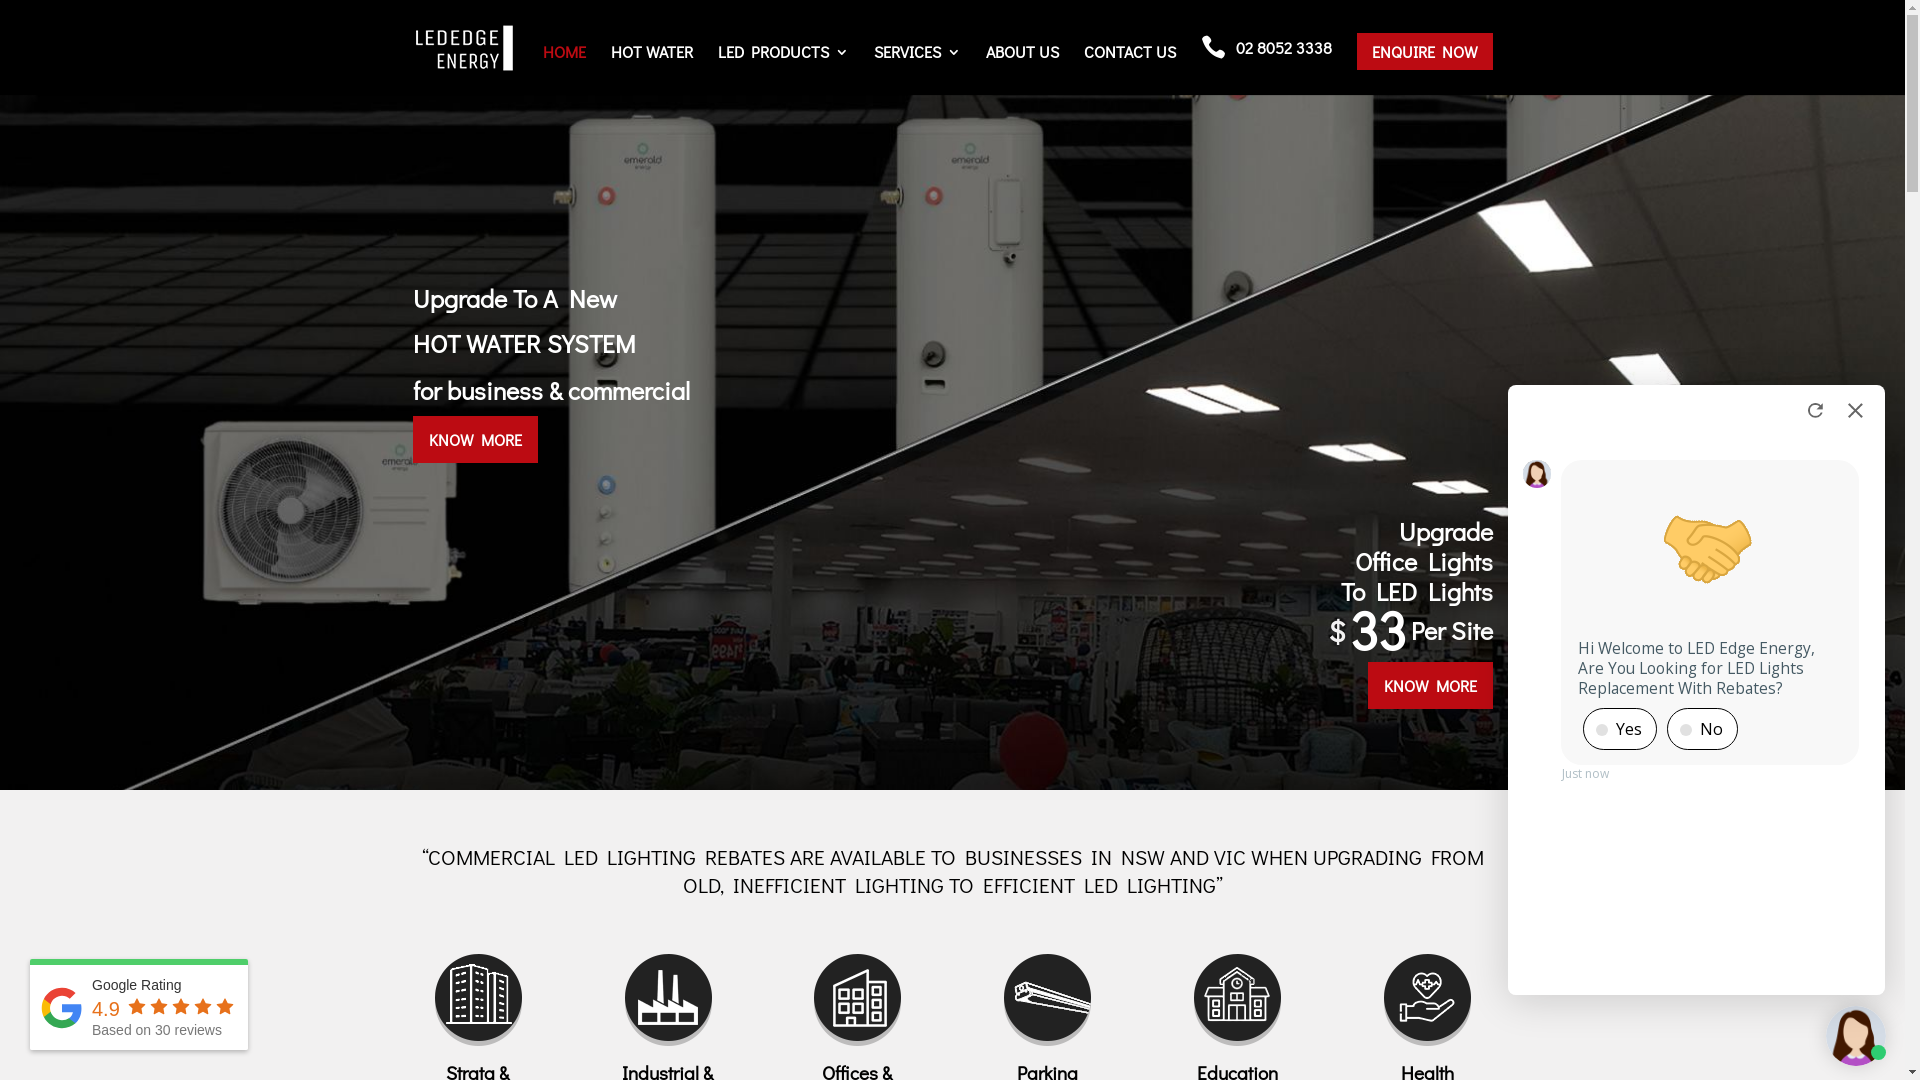 This screenshot has height=1080, width=1920. What do you see at coordinates (918, 70) in the screenshot?
I see `SERVICES` at bounding box center [918, 70].